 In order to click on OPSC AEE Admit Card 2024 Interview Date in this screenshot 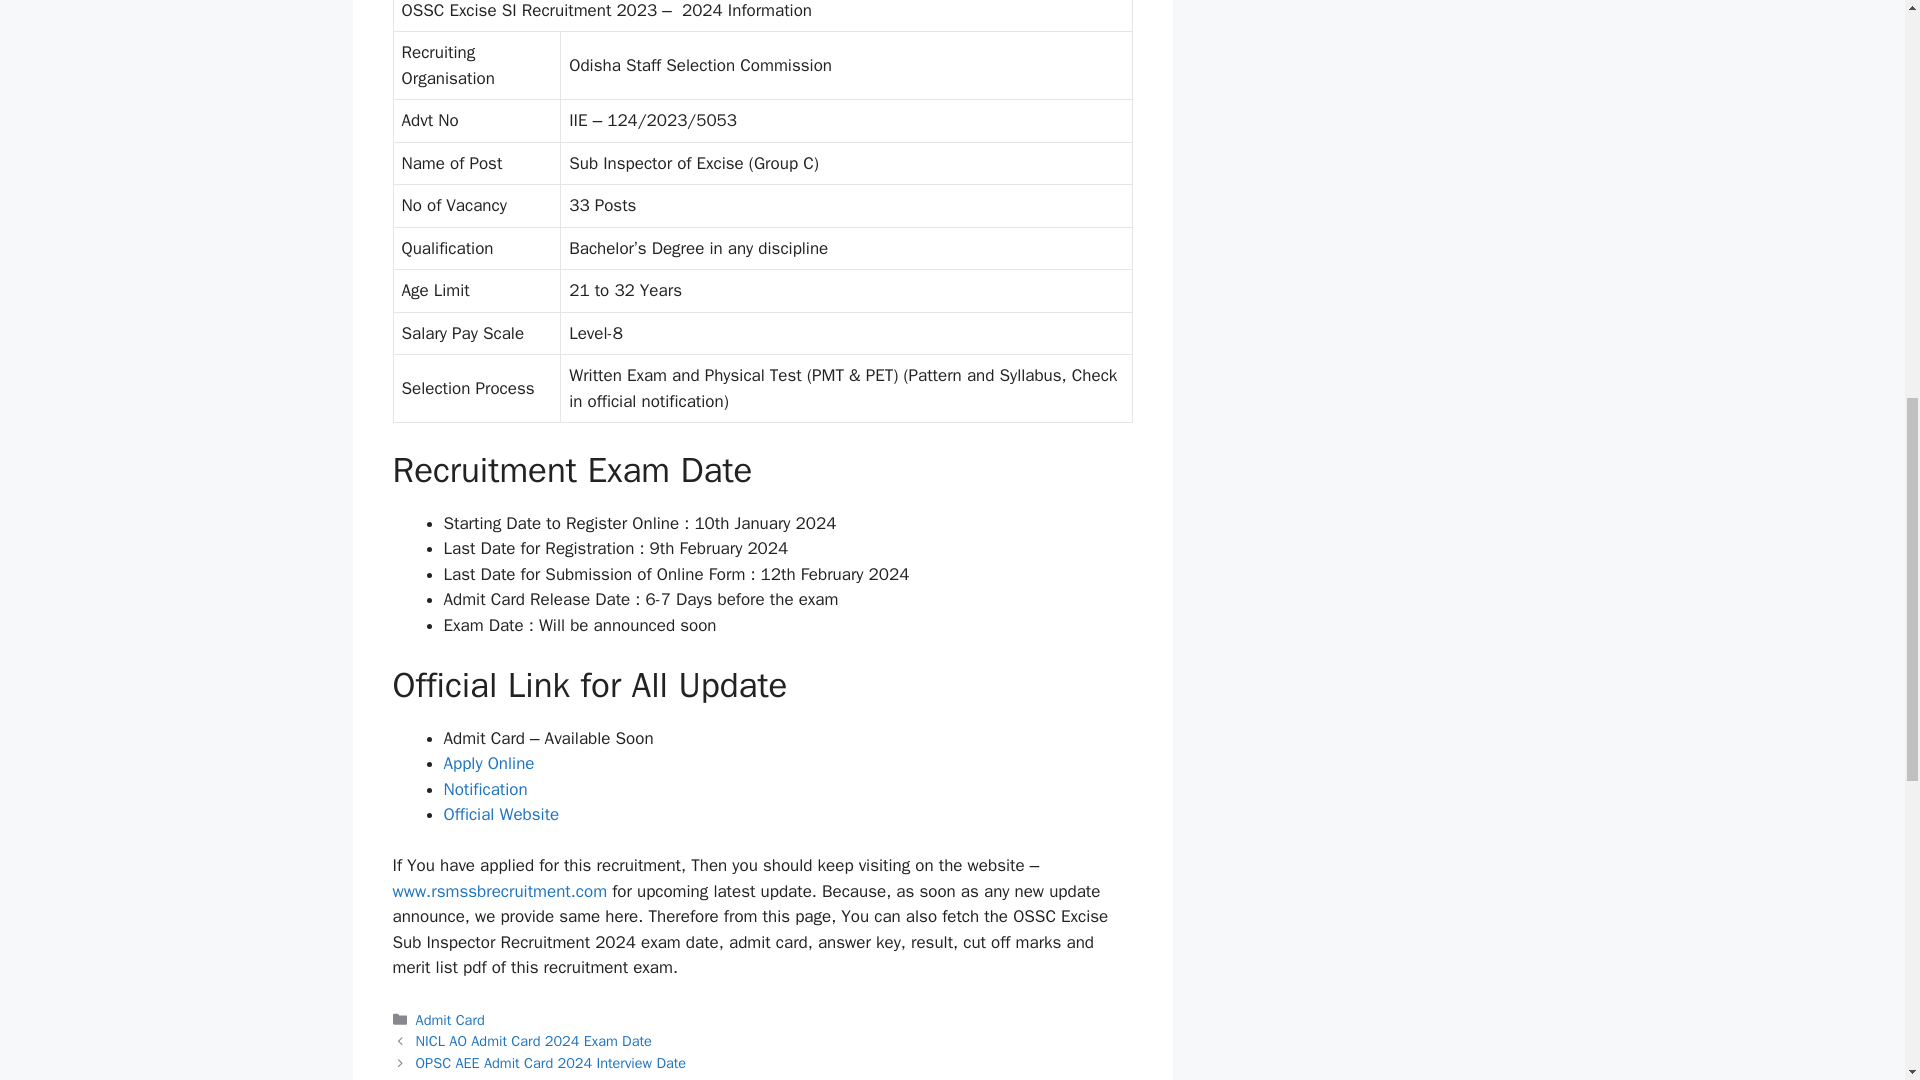, I will do `click(552, 1063)`.